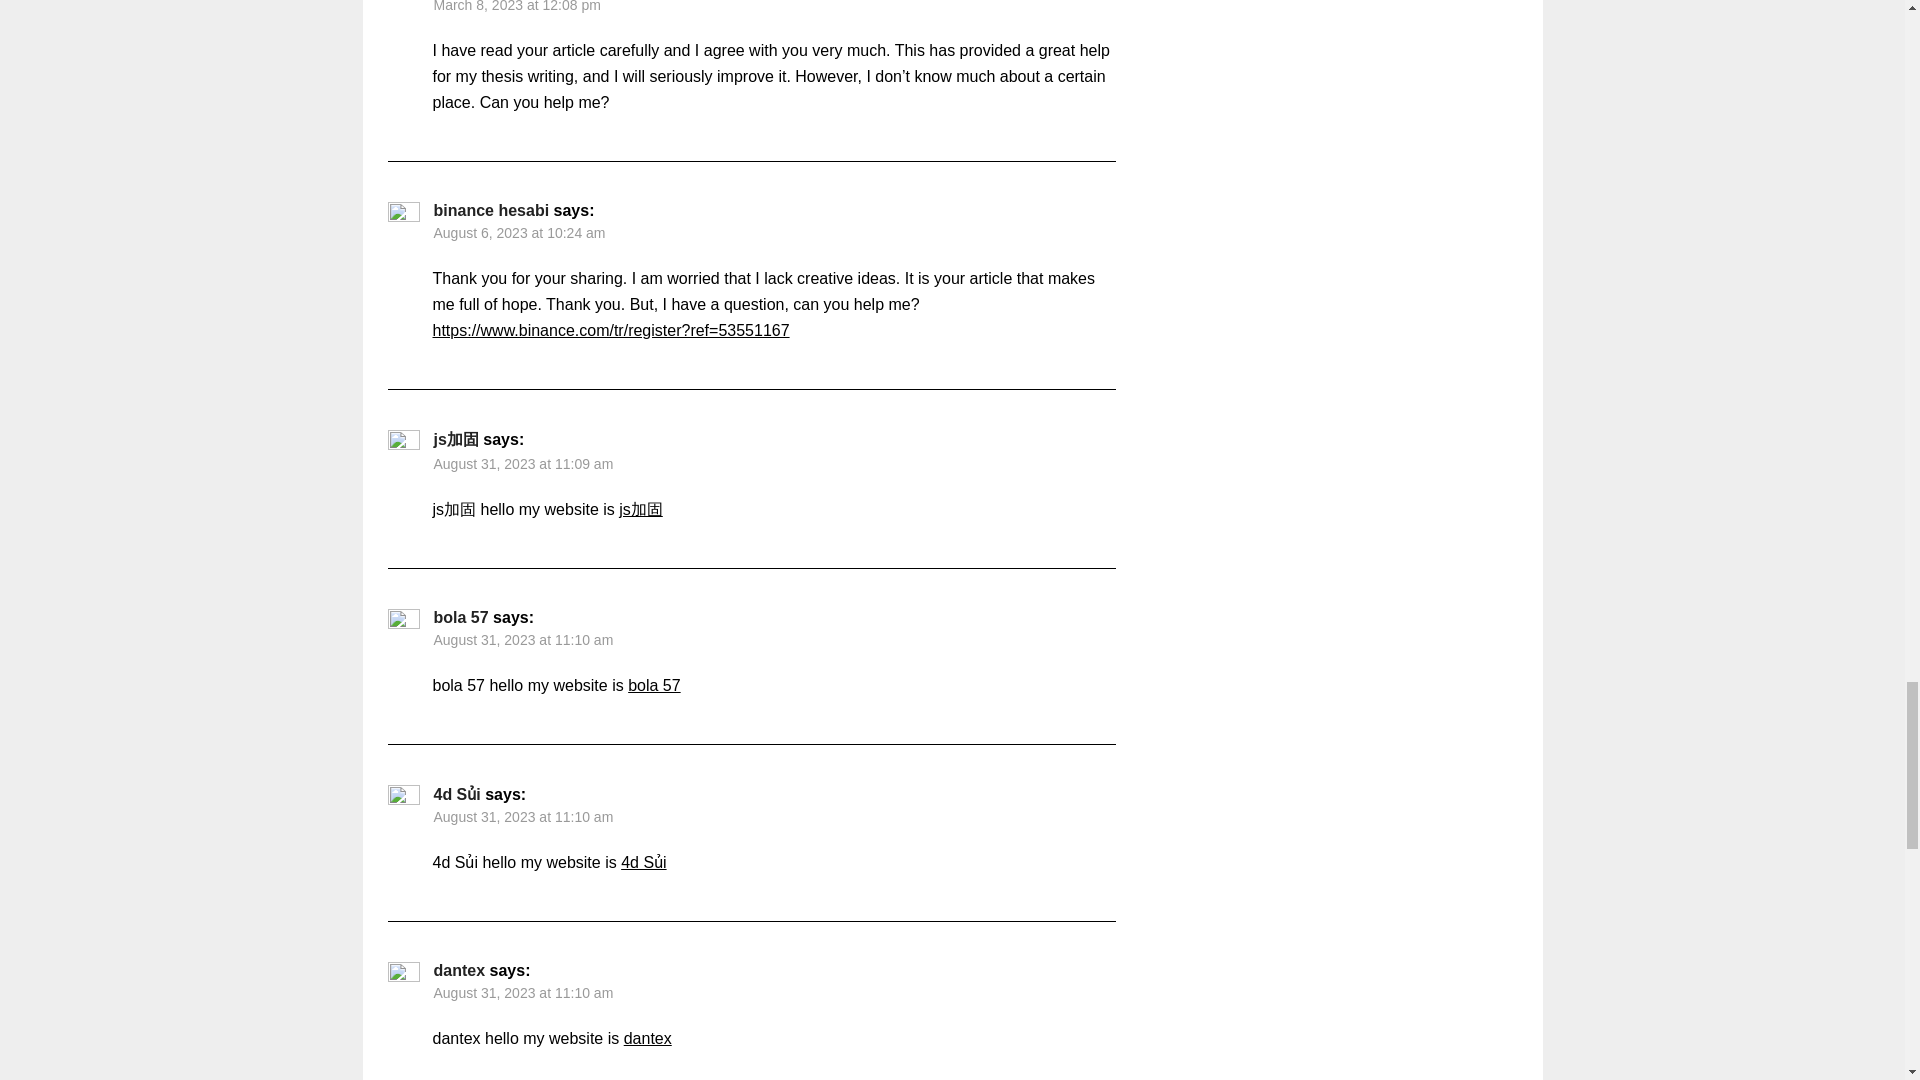  Describe the element at coordinates (491, 210) in the screenshot. I see `binance hesabi` at that location.